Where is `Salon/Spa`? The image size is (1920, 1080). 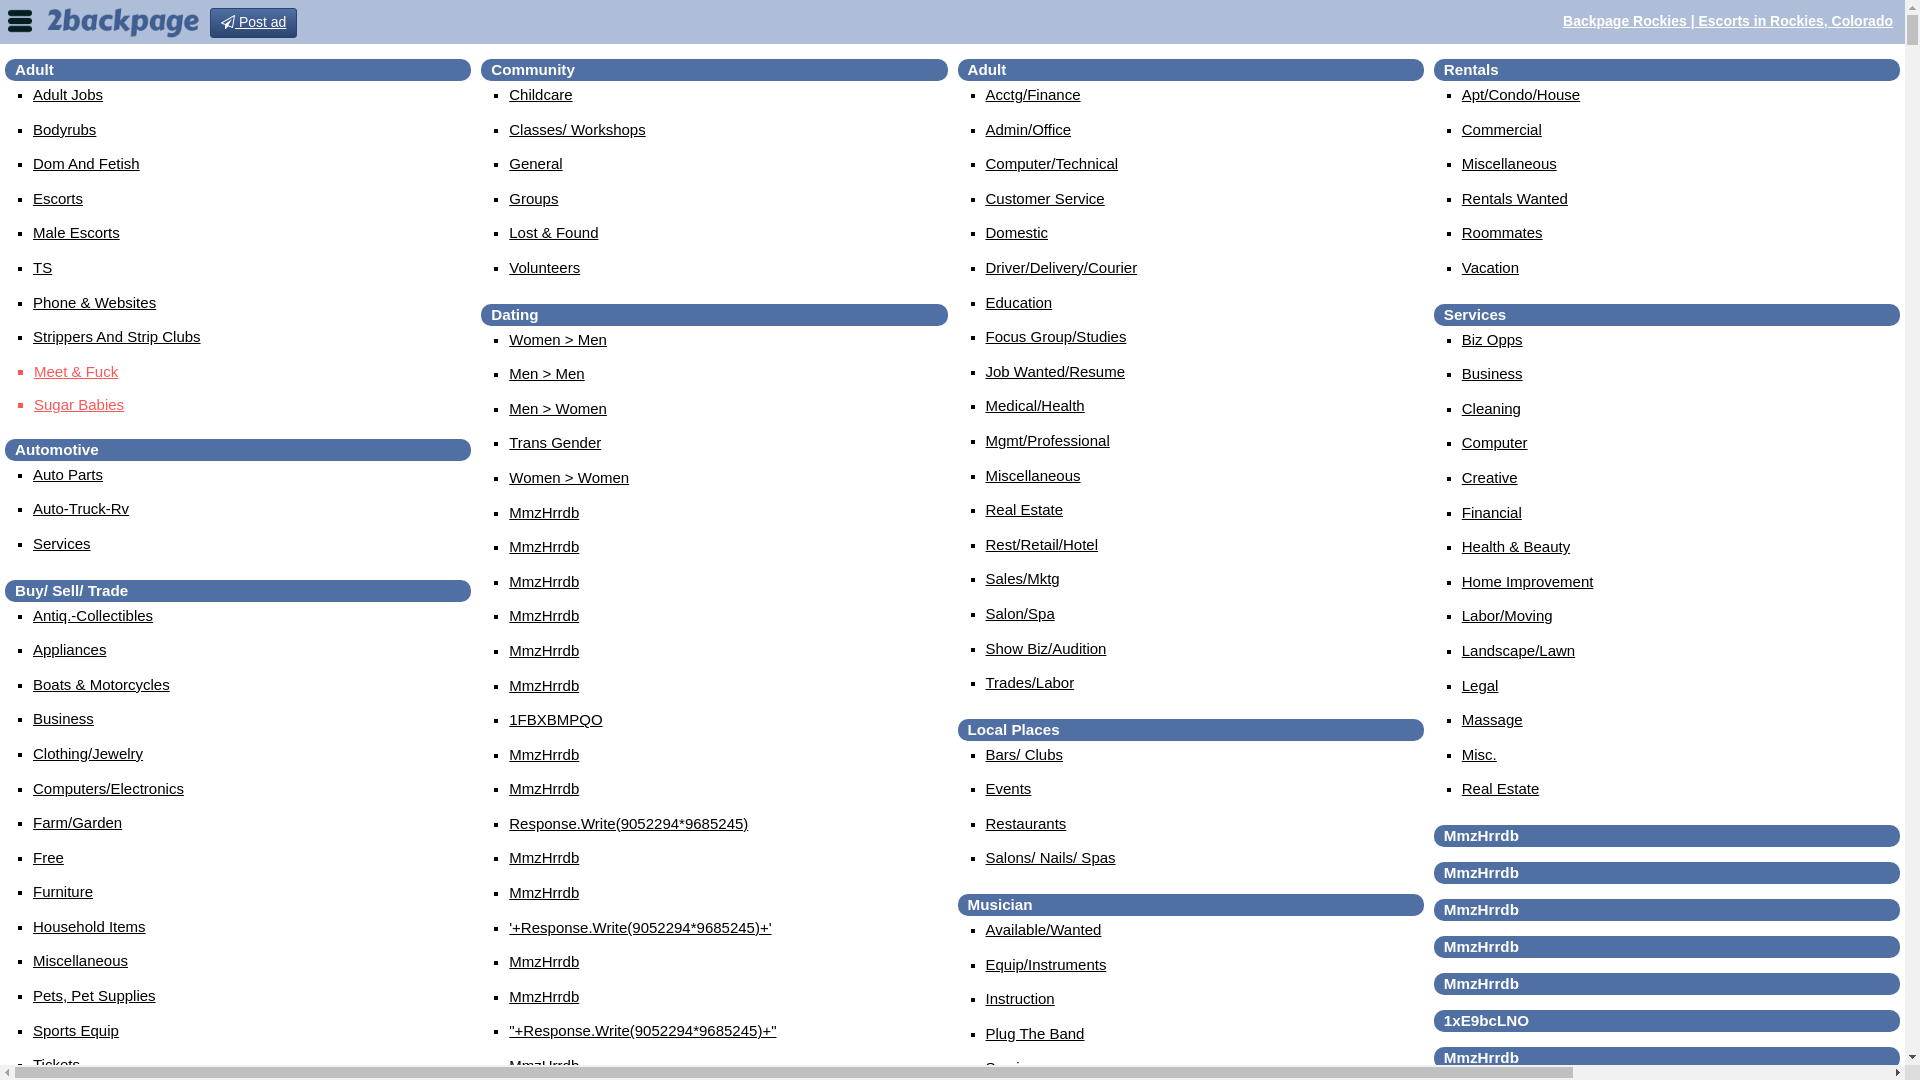
Salon/Spa is located at coordinates (1020, 614).